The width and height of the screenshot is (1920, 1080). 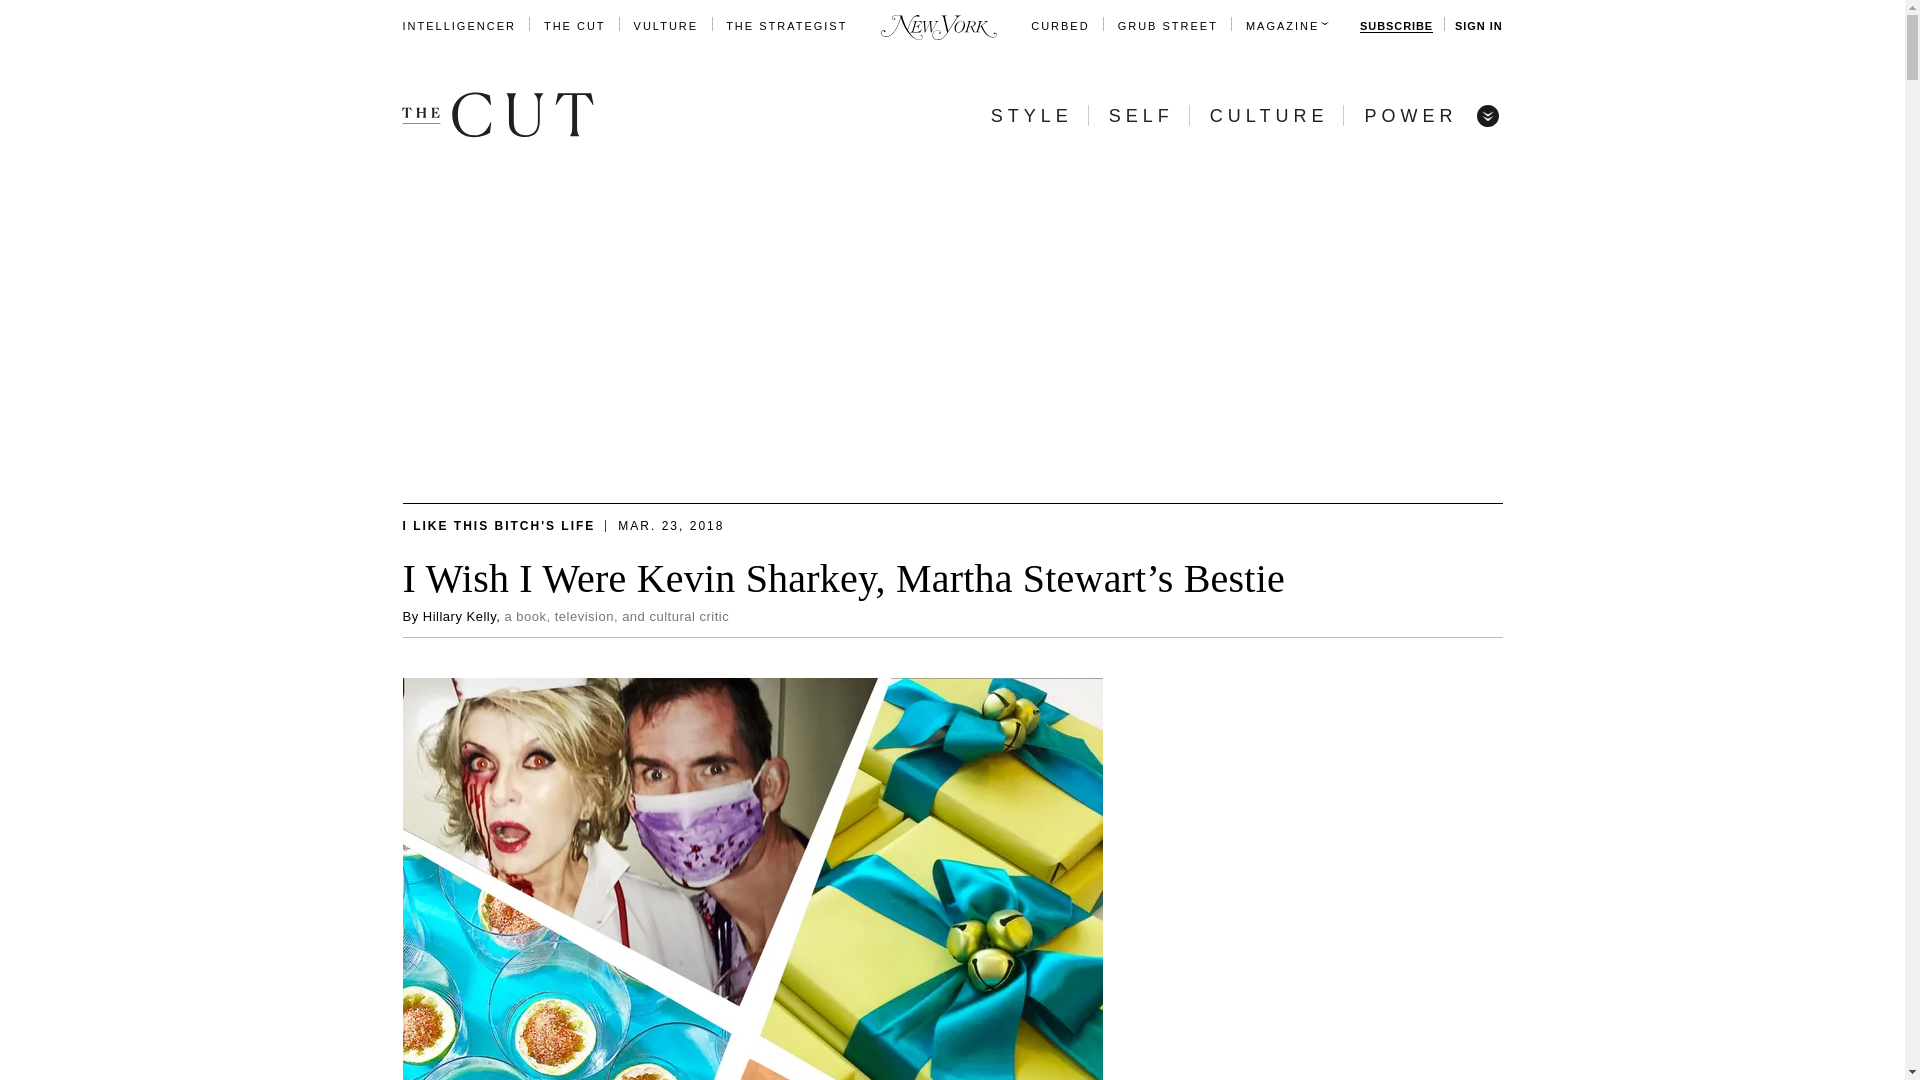 I want to click on SELF, so click(x=1141, y=116).